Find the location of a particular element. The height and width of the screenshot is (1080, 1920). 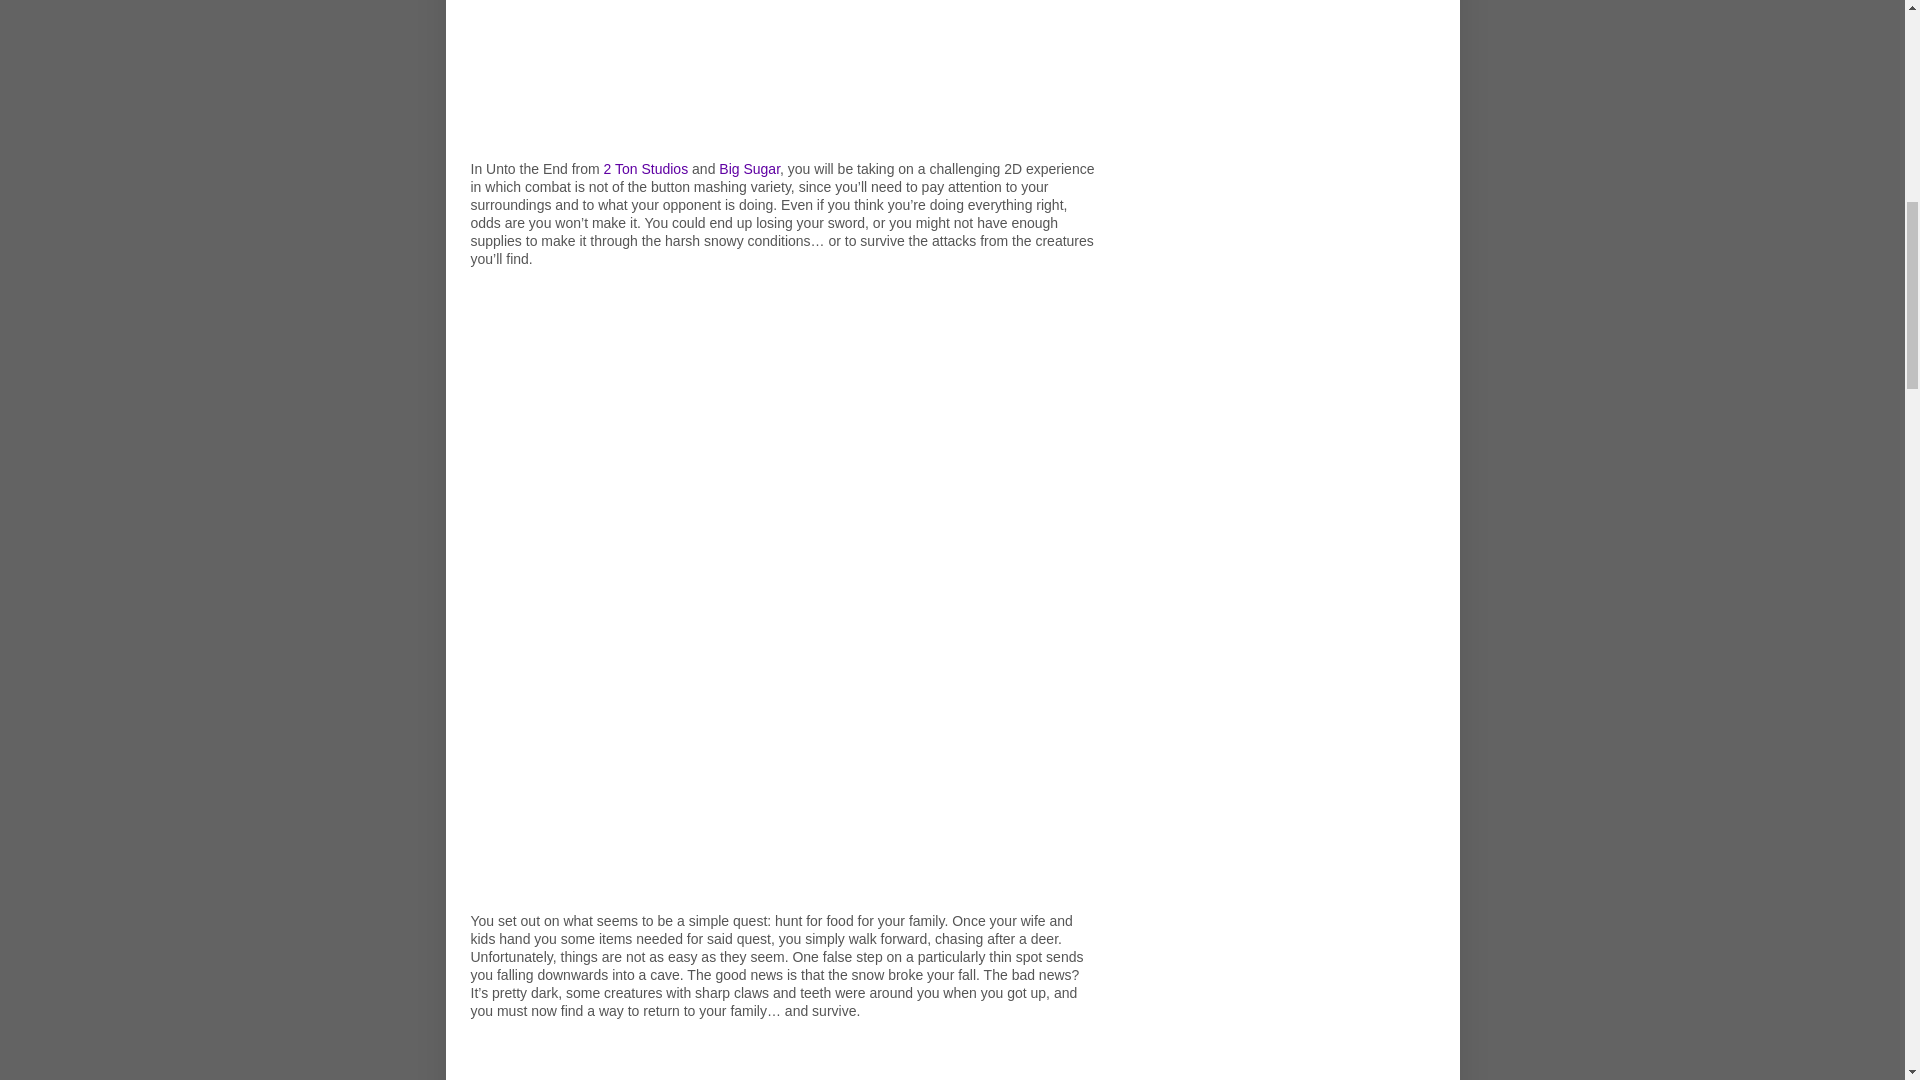

Big Sugar is located at coordinates (748, 168).